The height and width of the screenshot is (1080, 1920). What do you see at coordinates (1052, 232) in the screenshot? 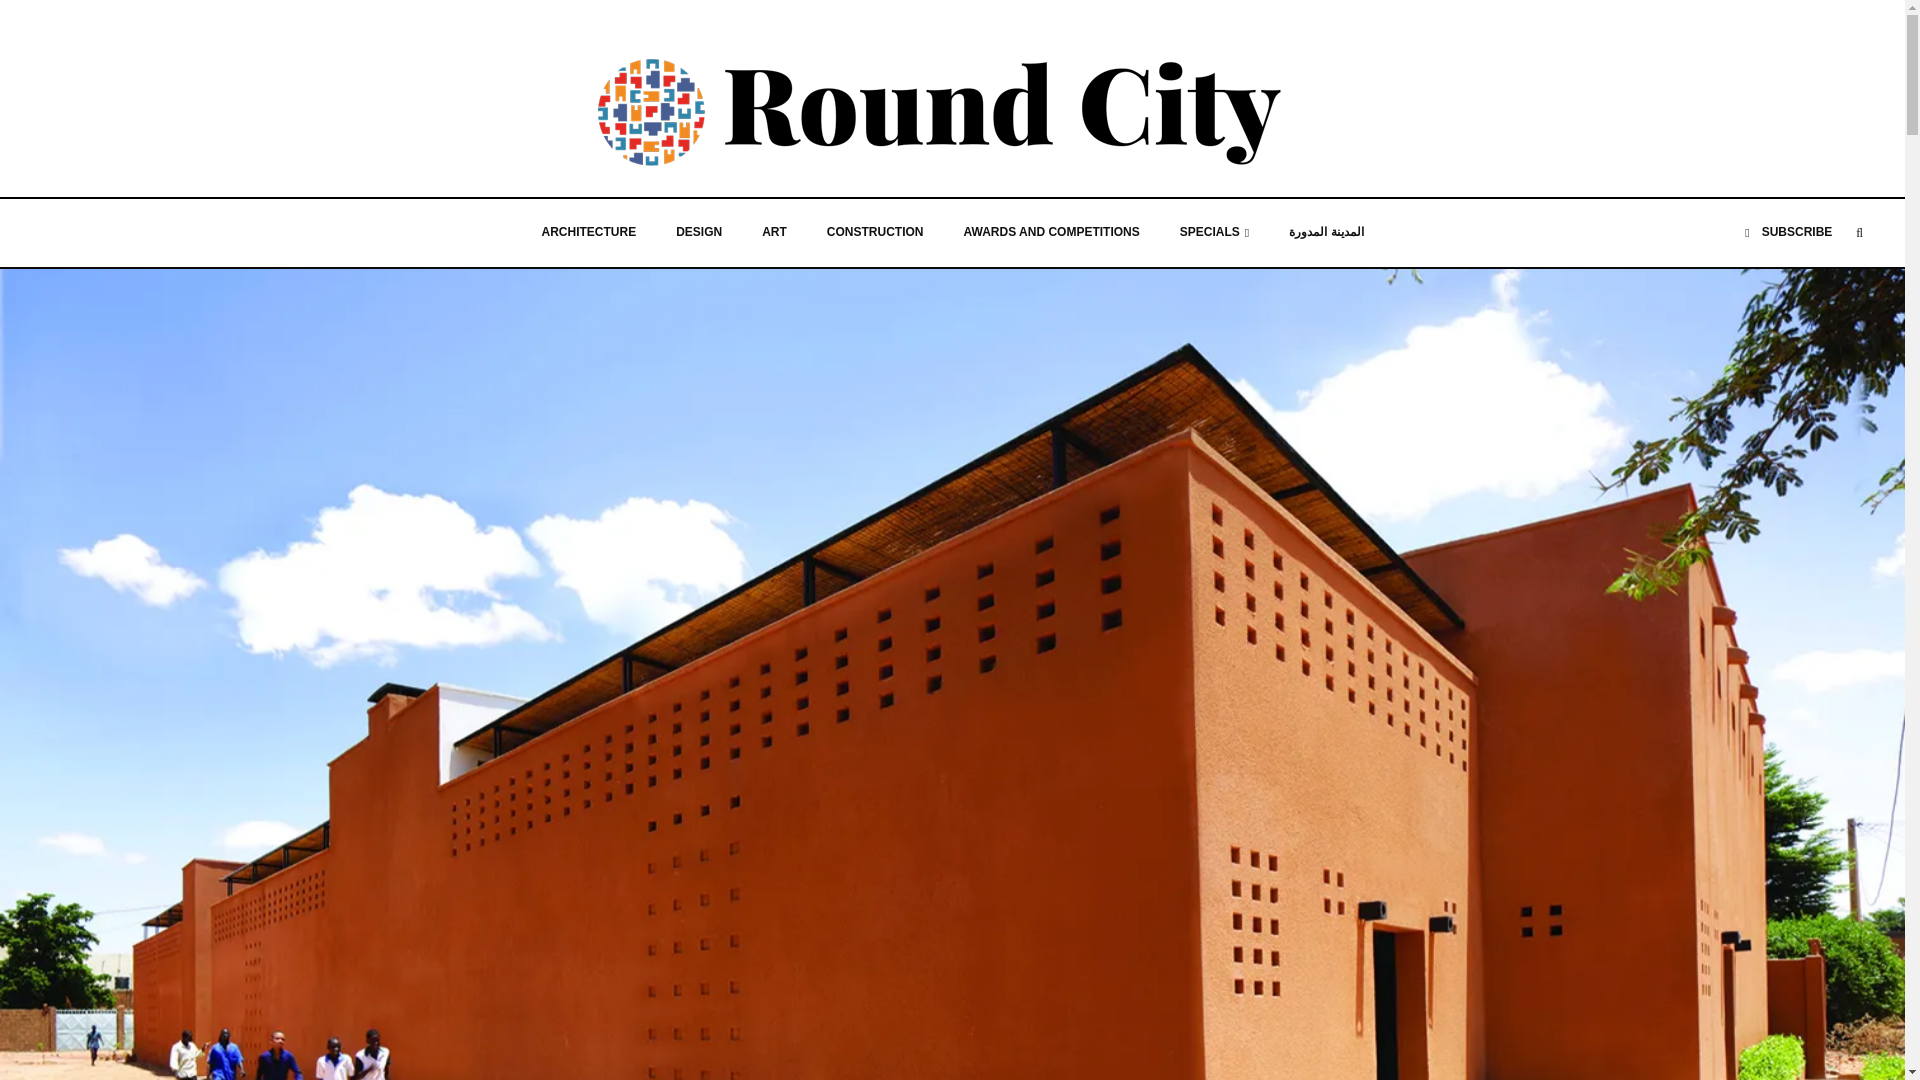
I see `AWARDS AND COMPETITIONS` at bounding box center [1052, 232].